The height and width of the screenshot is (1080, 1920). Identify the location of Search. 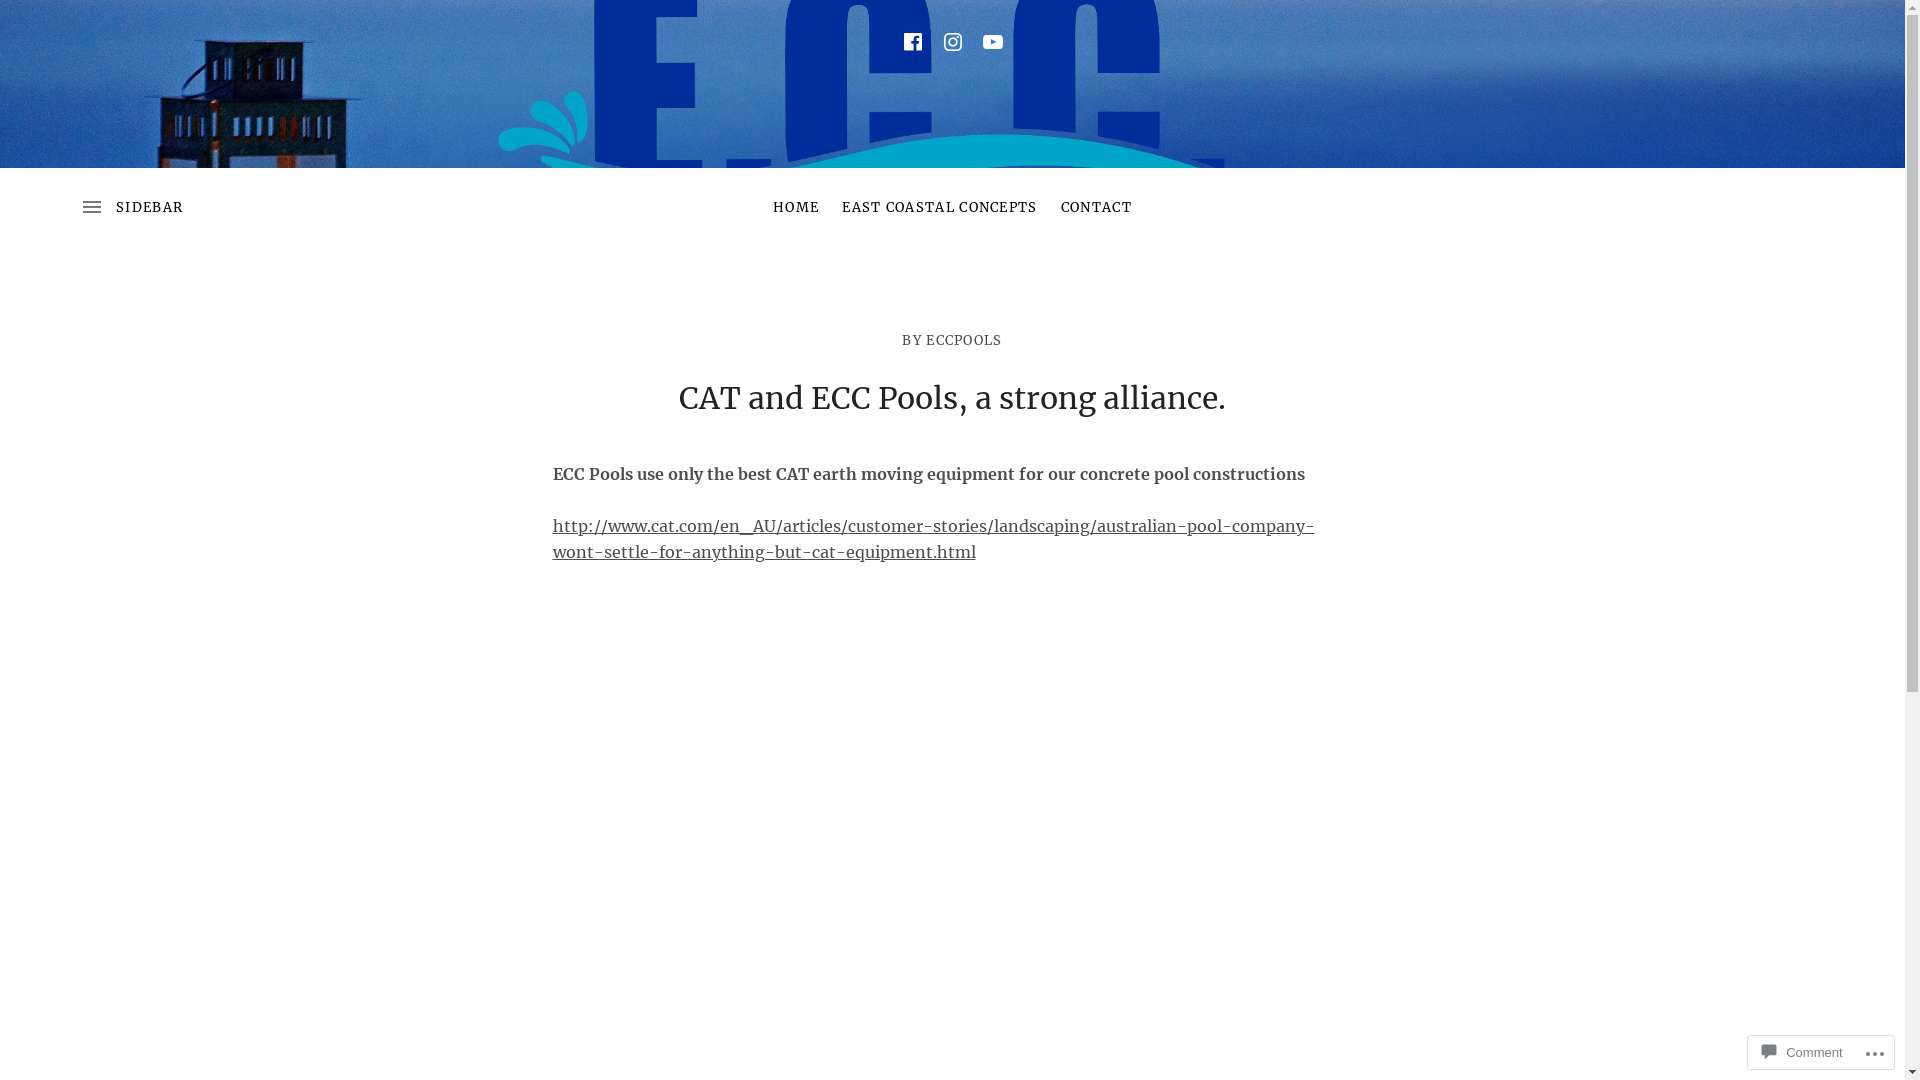
(56, 24).